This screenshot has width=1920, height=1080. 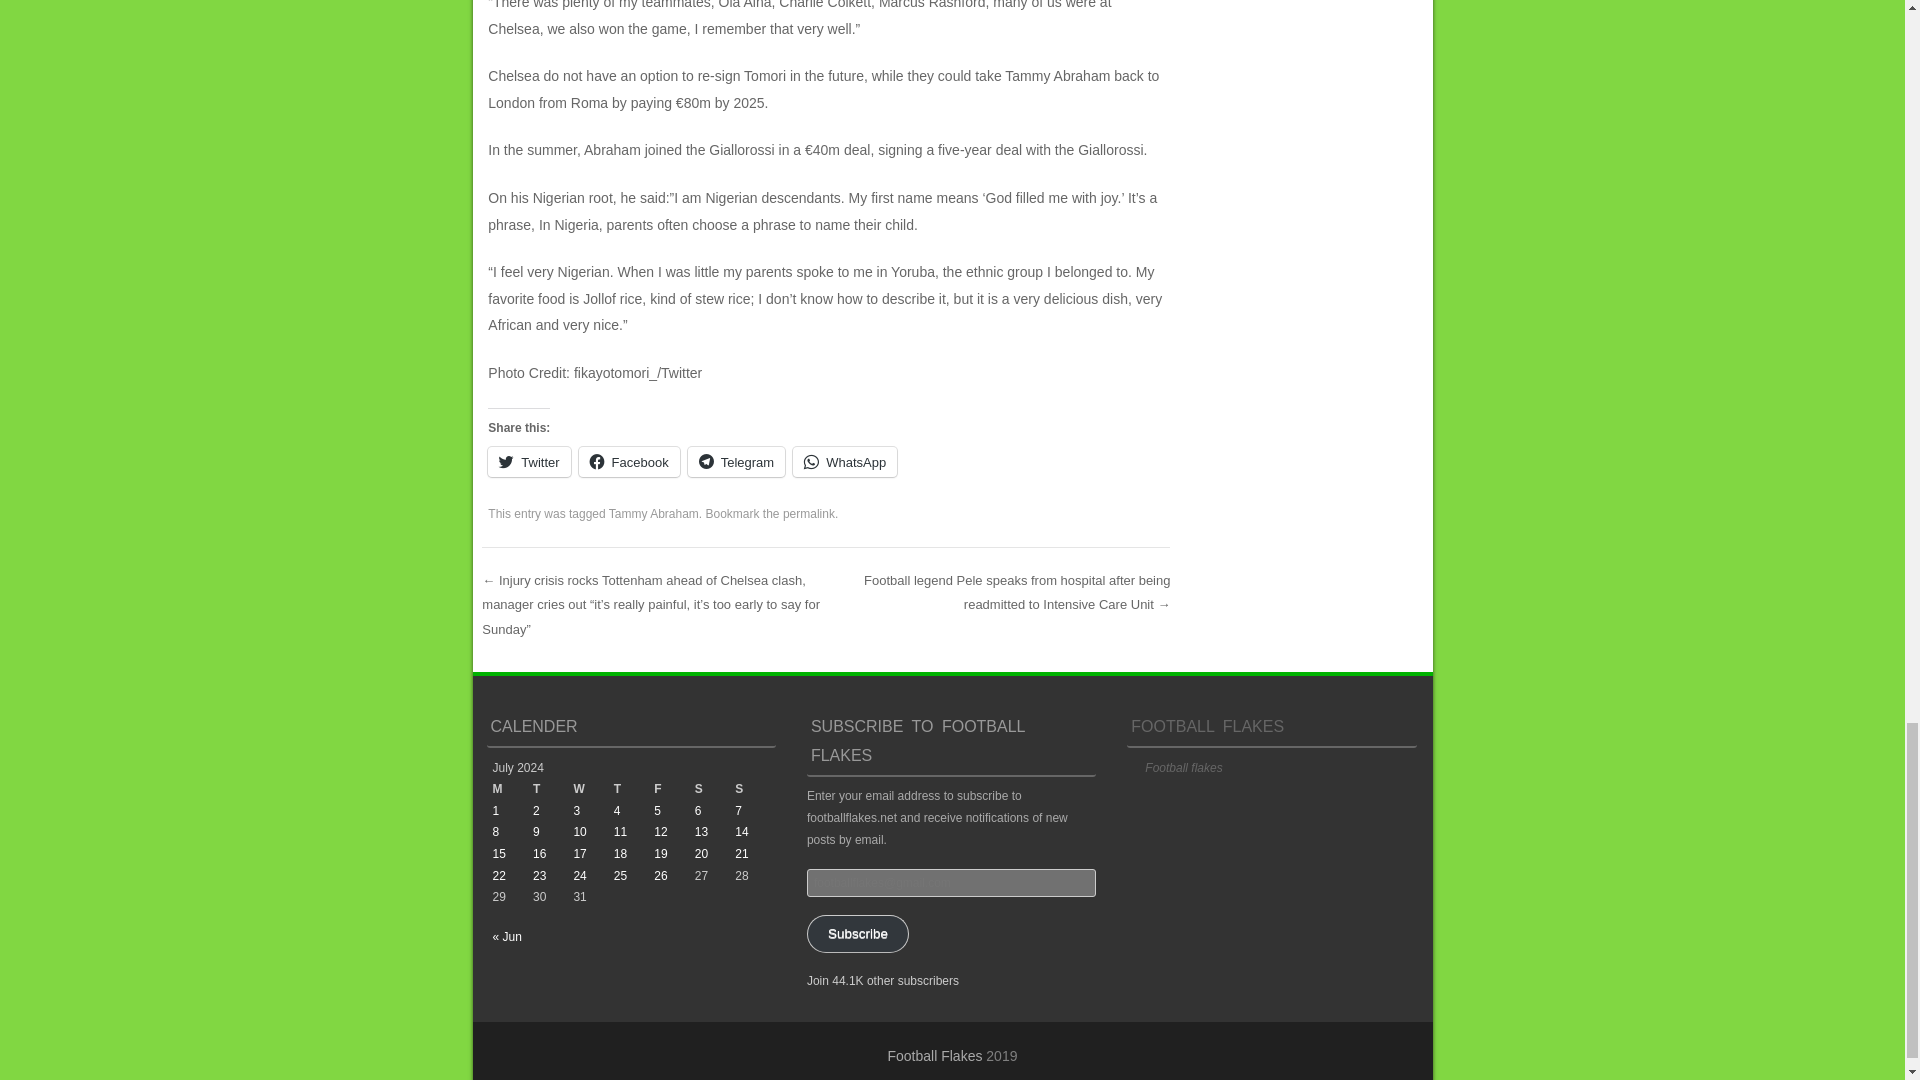 What do you see at coordinates (715, 790) in the screenshot?
I see `Saturday` at bounding box center [715, 790].